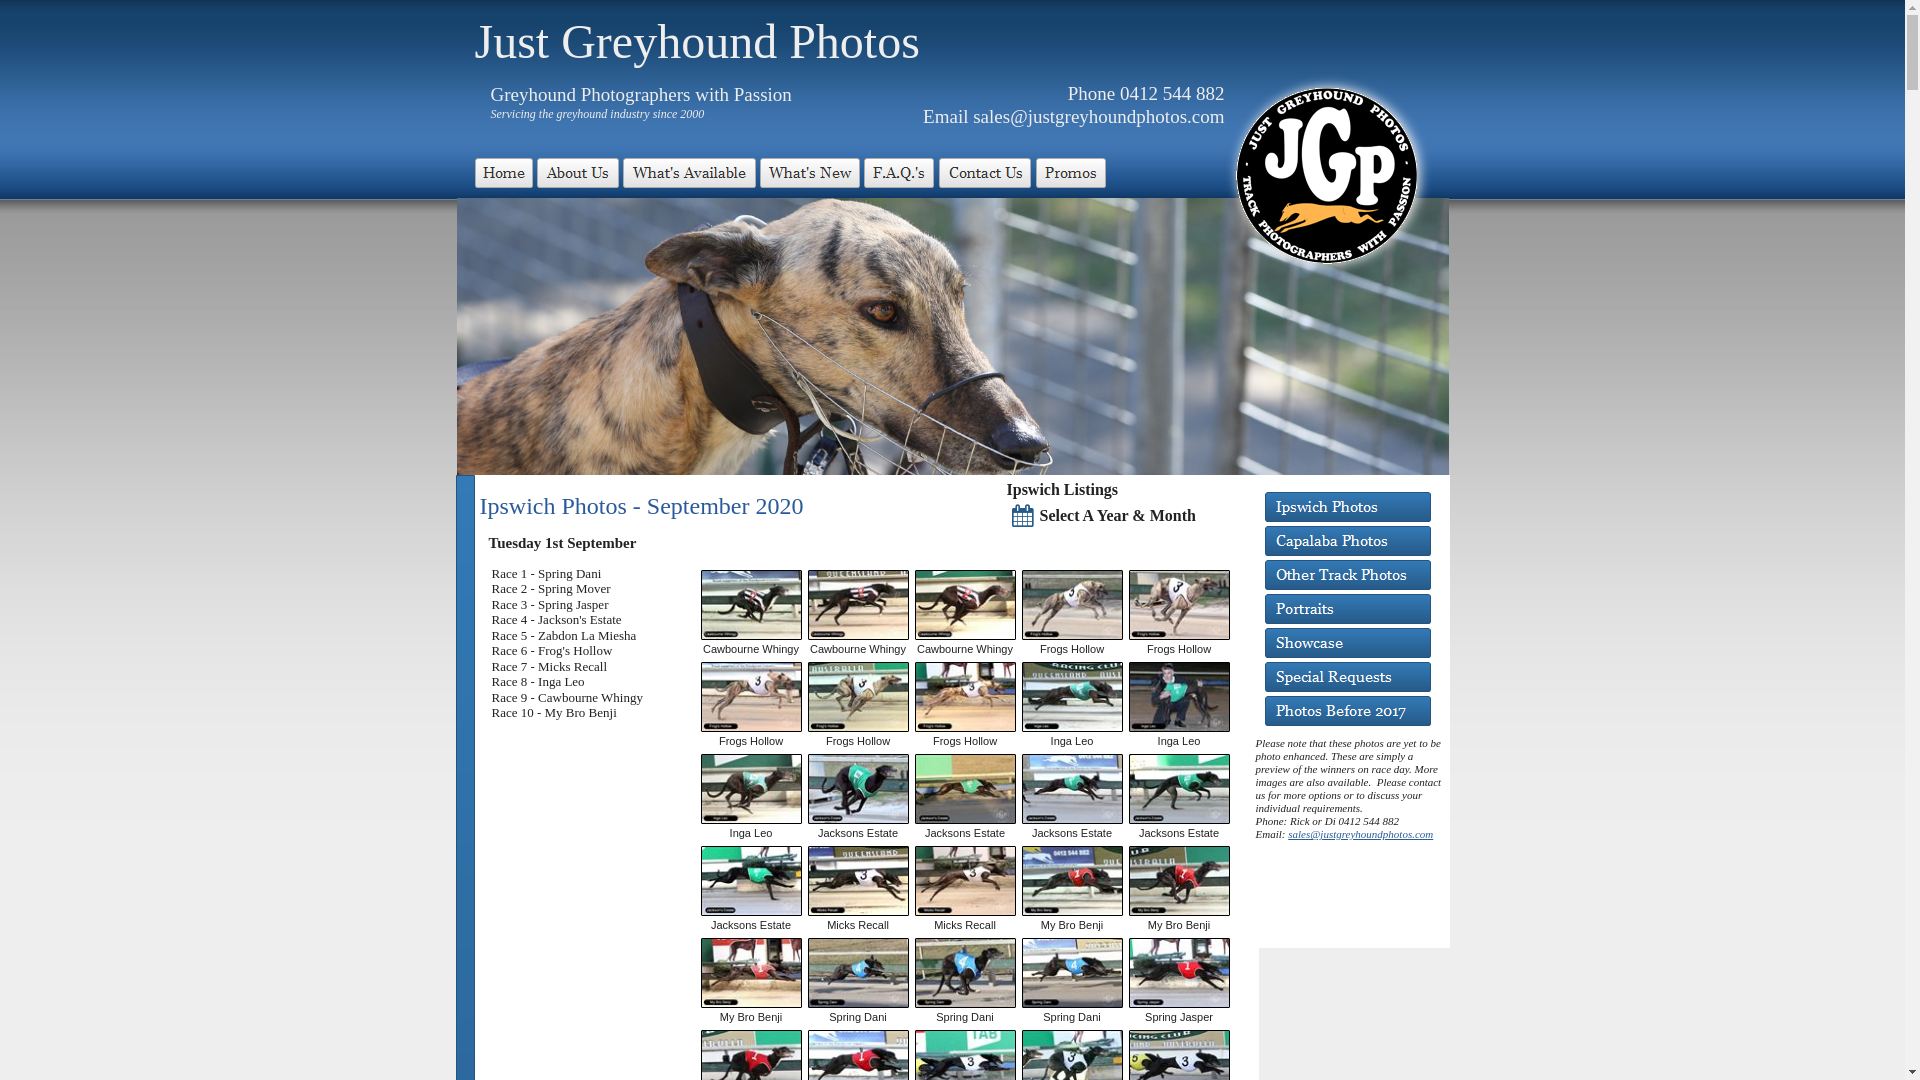  Describe the element at coordinates (1178, 605) in the screenshot. I see `Frogs Hollow` at that location.